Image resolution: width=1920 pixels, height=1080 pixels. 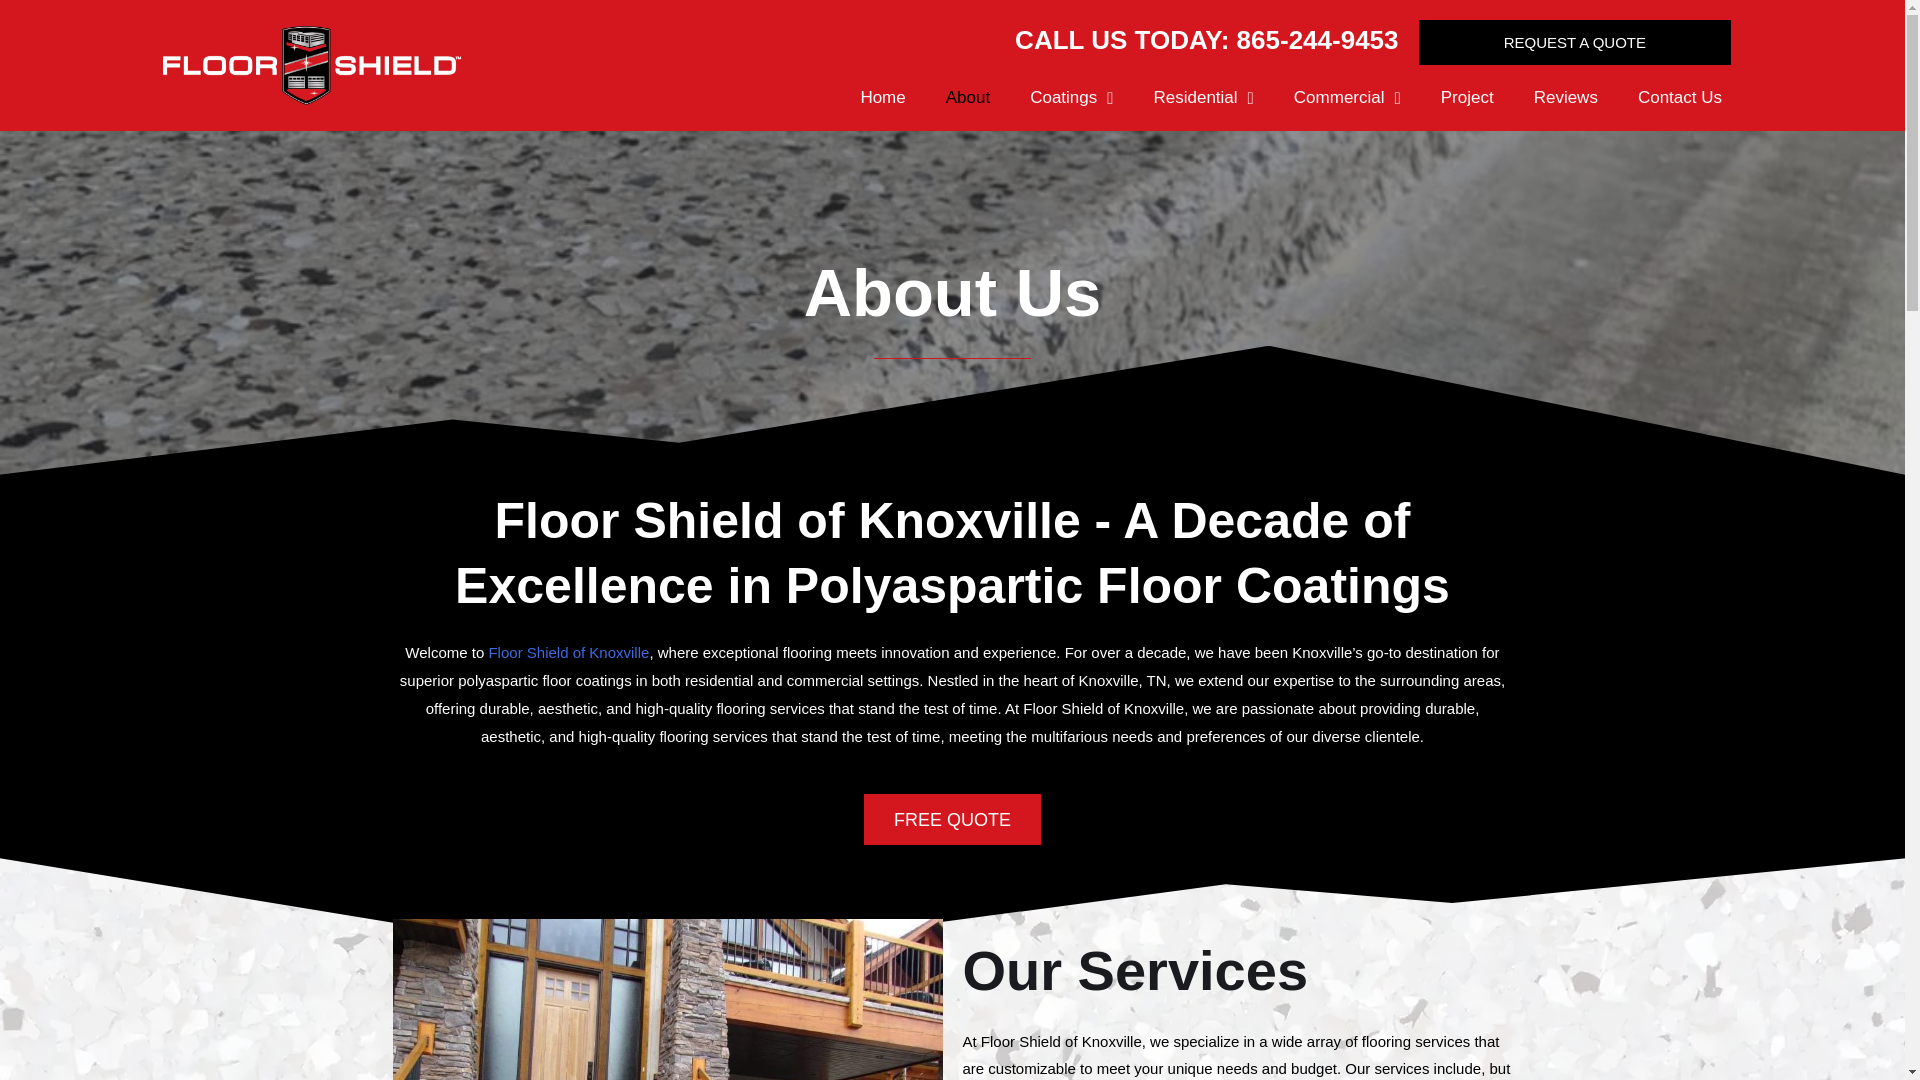 What do you see at coordinates (1467, 97) in the screenshot?
I see `Project` at bounding box center [1467, 97].